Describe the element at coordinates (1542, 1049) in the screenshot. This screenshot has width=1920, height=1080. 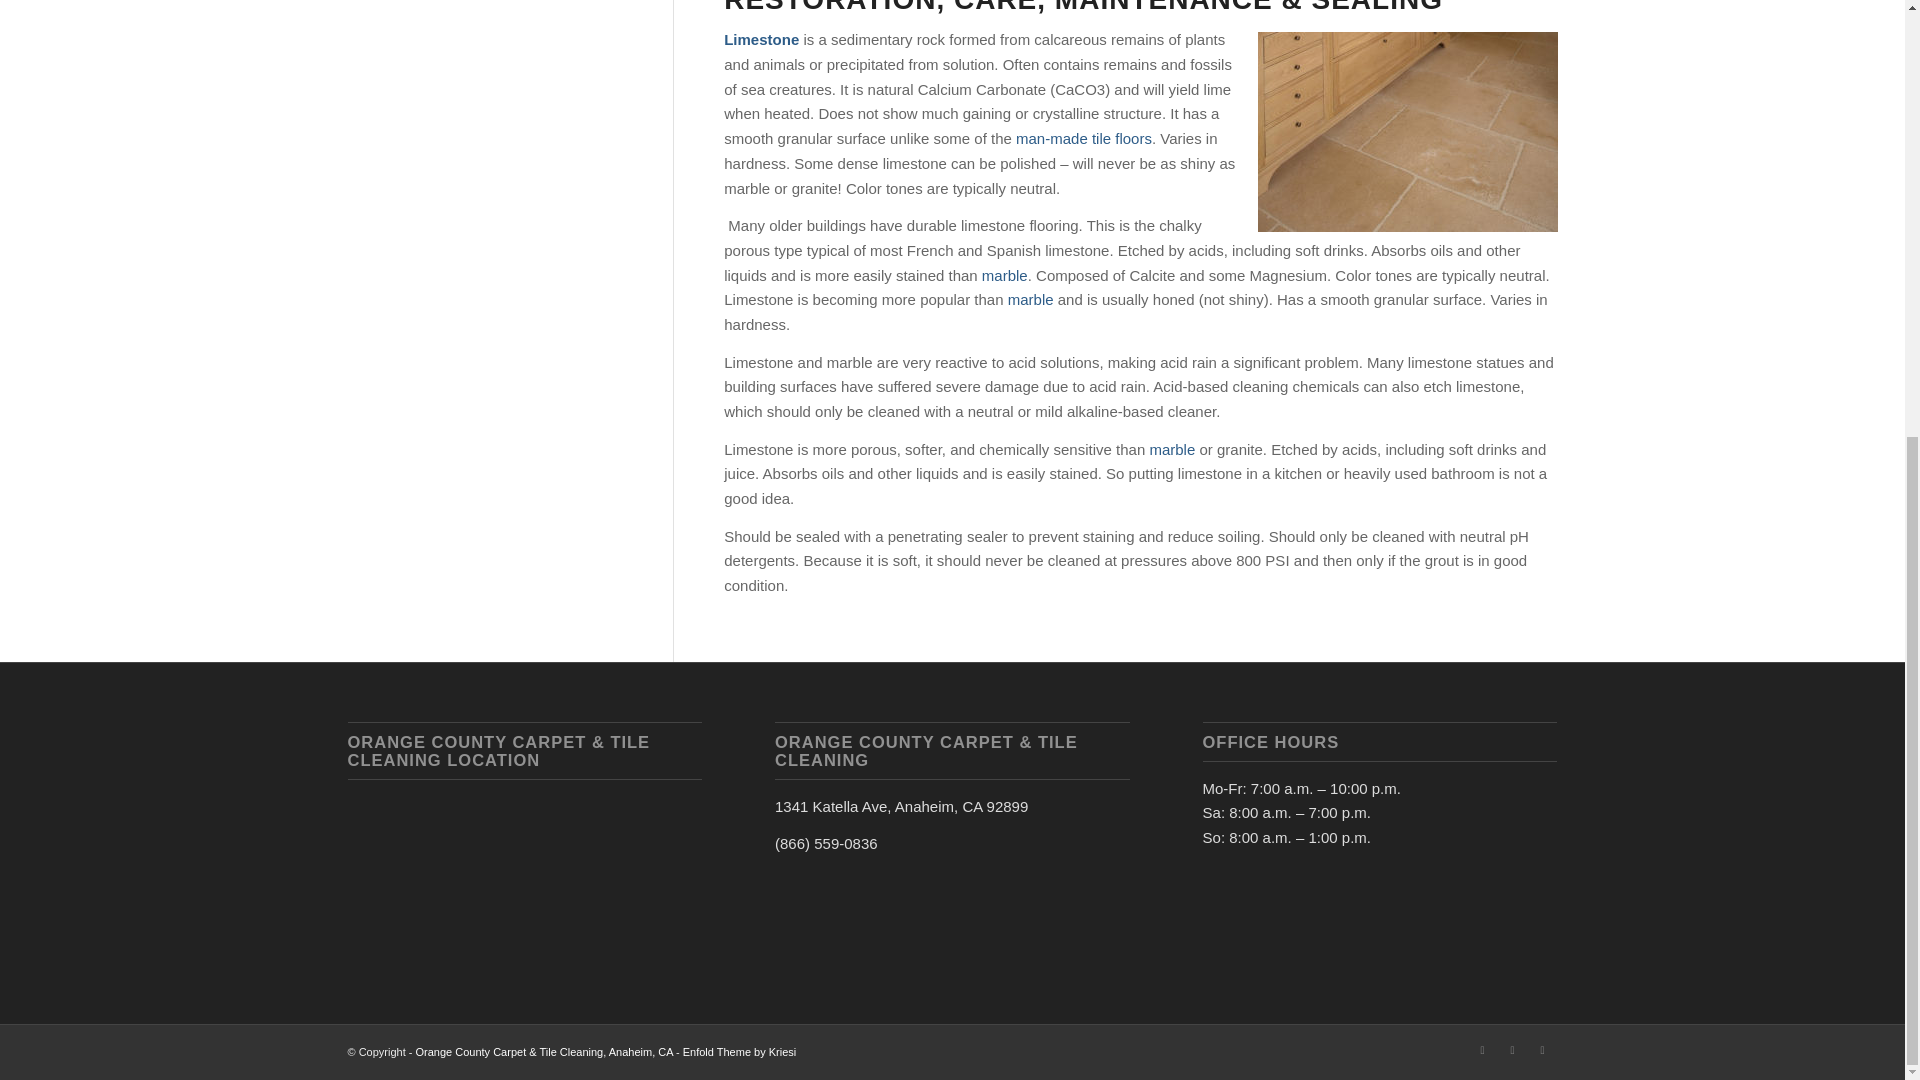
I see `LinkedIn` at that location.